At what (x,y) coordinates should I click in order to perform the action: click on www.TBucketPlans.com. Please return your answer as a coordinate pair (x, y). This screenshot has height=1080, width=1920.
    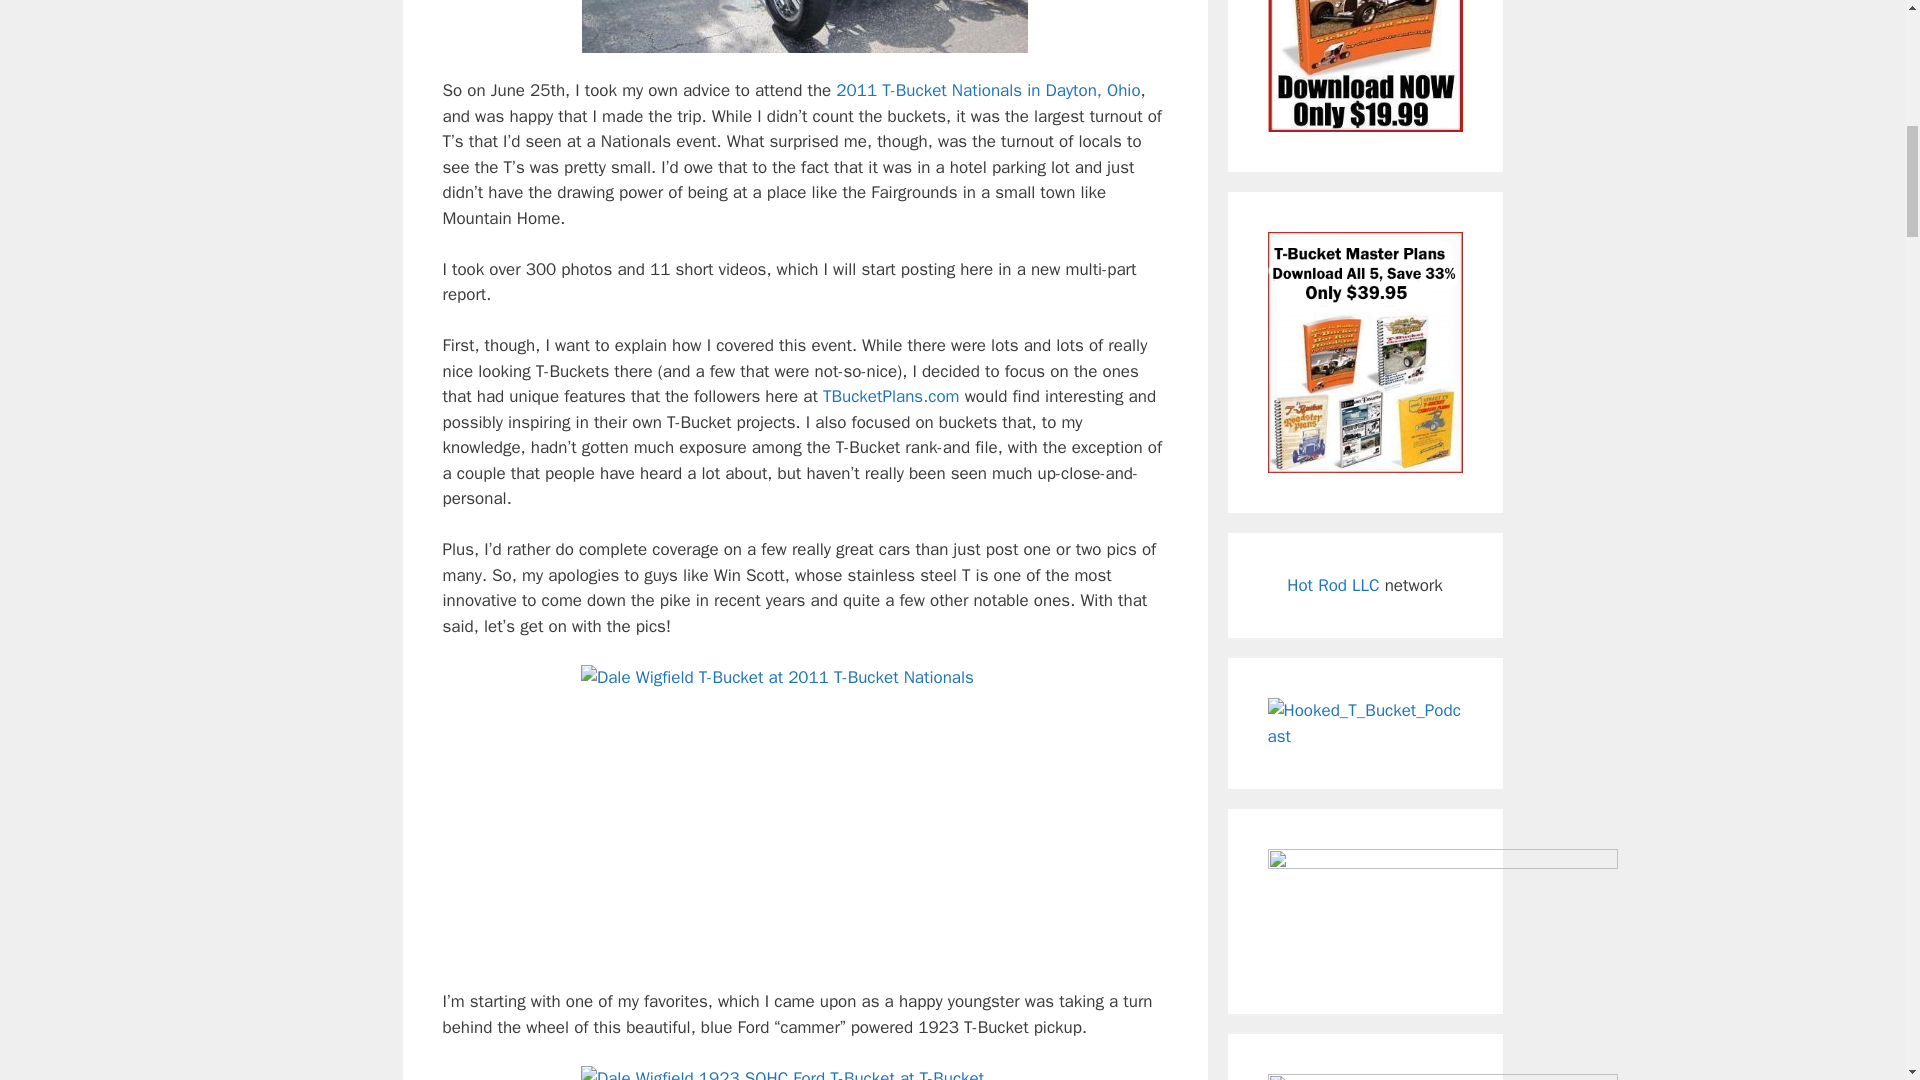
    Looking at the image, I should click on (892, 396).